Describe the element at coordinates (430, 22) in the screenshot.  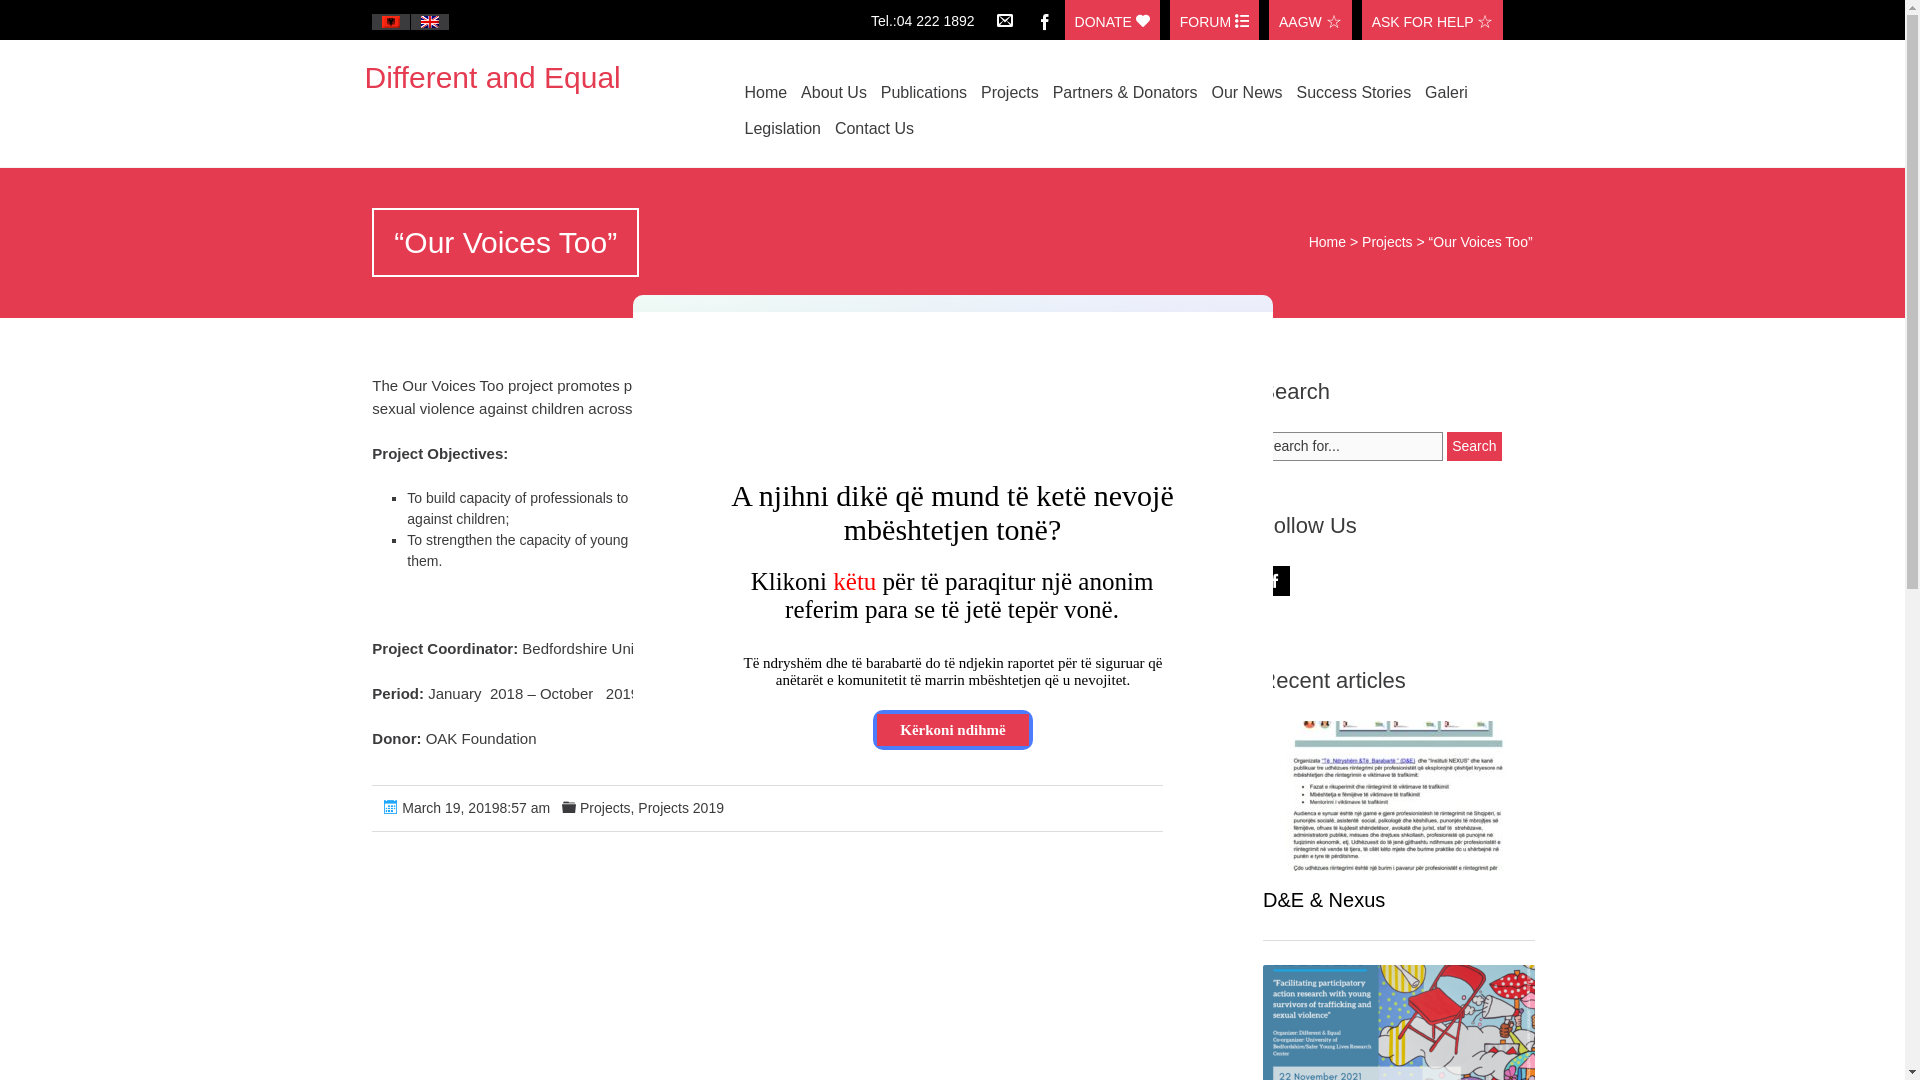
I see `English` at that location.